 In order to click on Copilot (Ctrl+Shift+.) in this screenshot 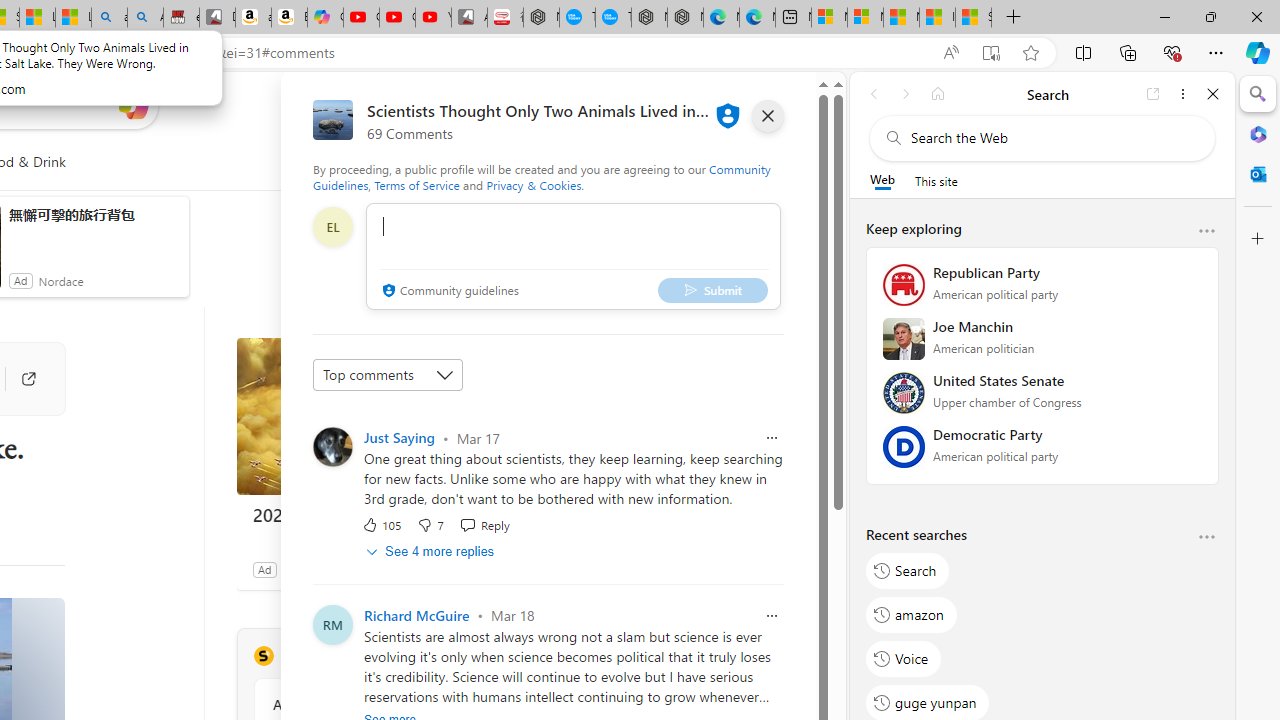, I will do `click(1258, 52)`.